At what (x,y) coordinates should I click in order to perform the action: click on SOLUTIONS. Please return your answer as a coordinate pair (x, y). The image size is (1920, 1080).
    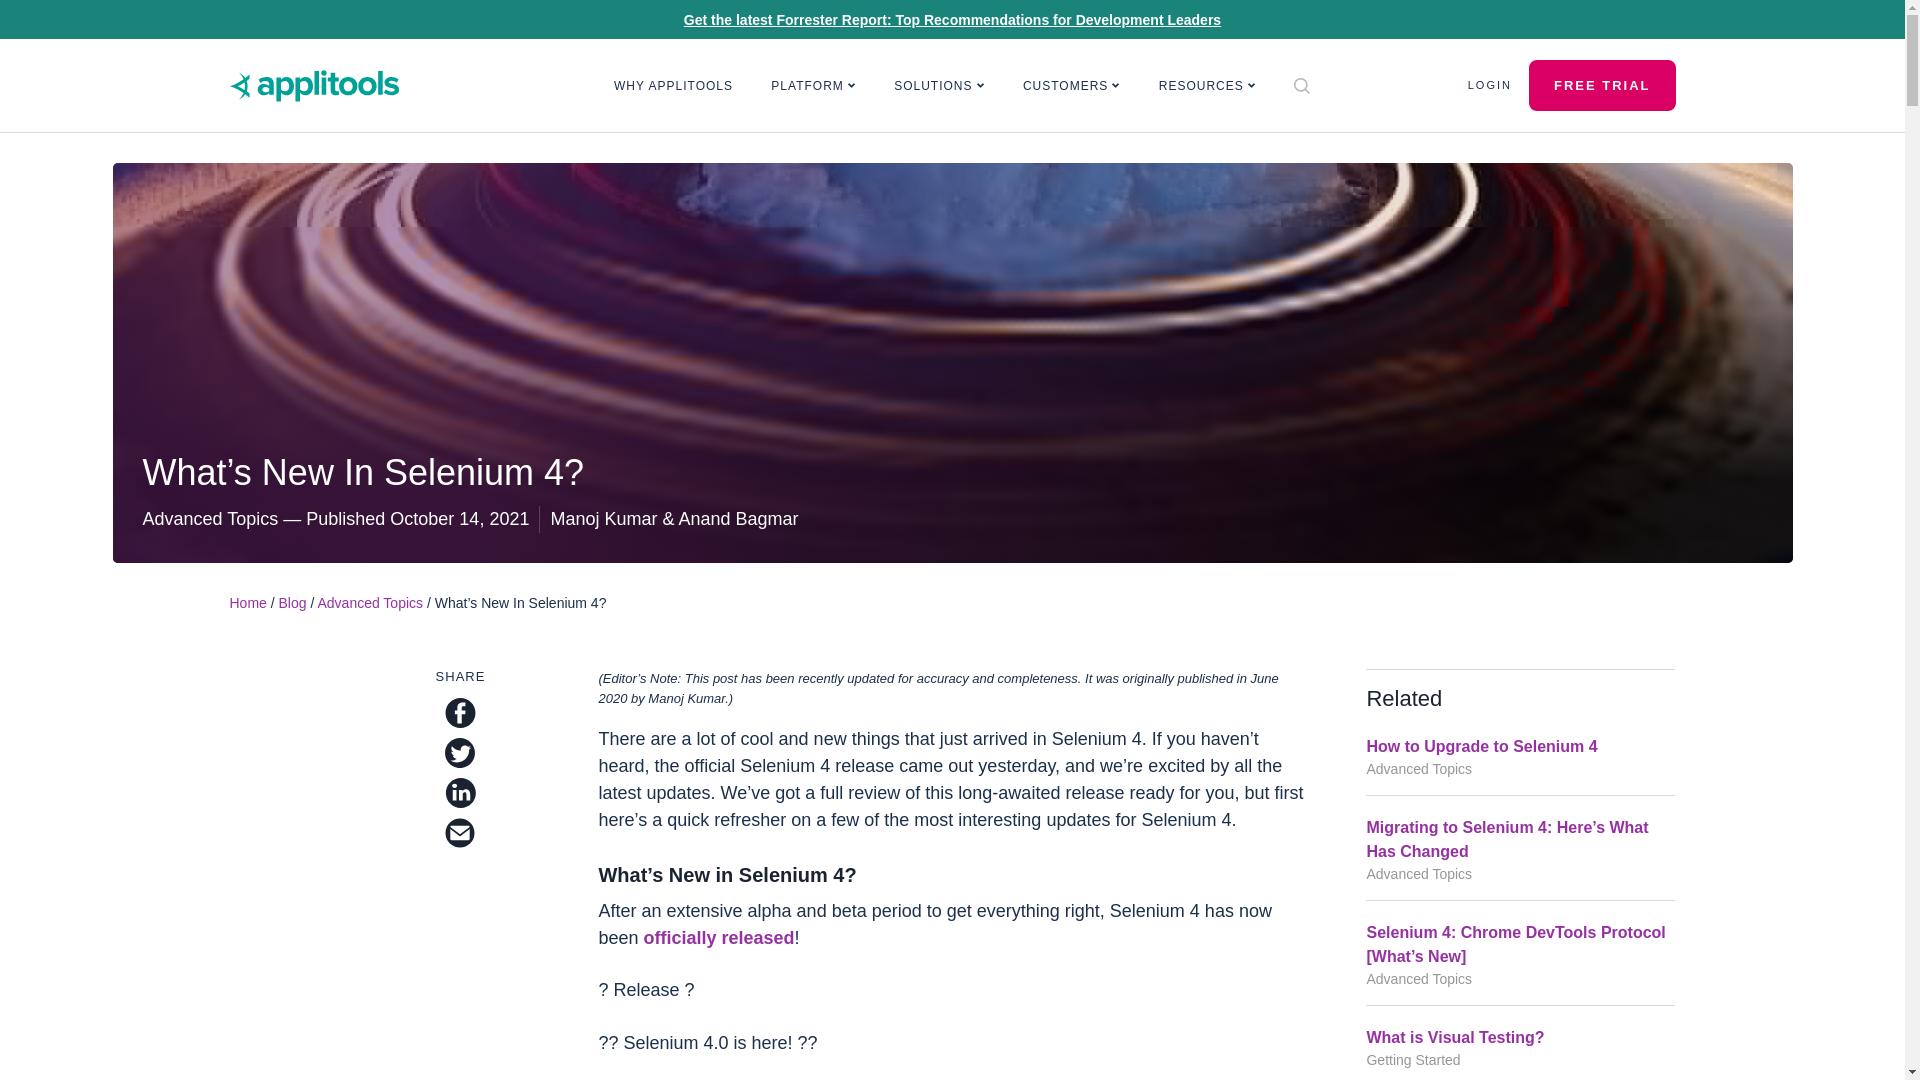
    Looking at the image, I should click on (940, 86).